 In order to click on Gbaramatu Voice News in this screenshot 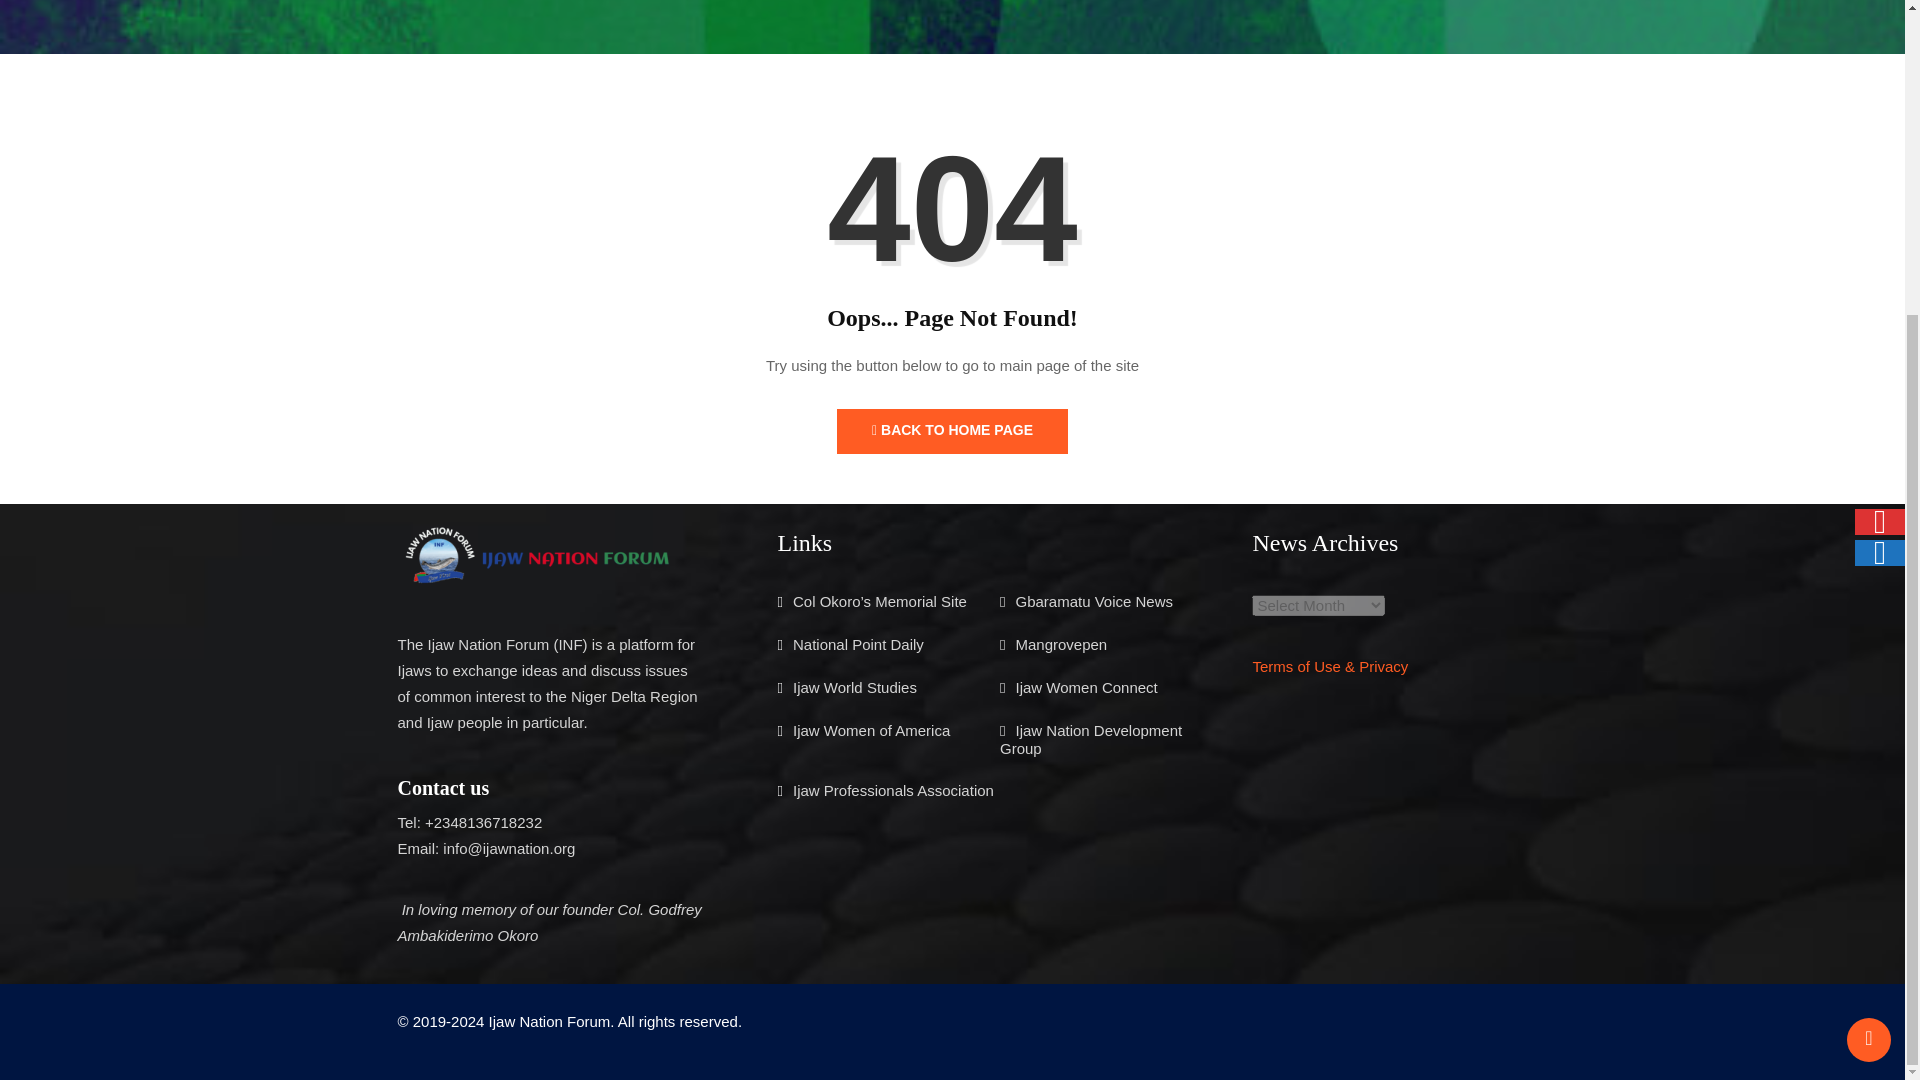, I will do `click(1094, 601)`.